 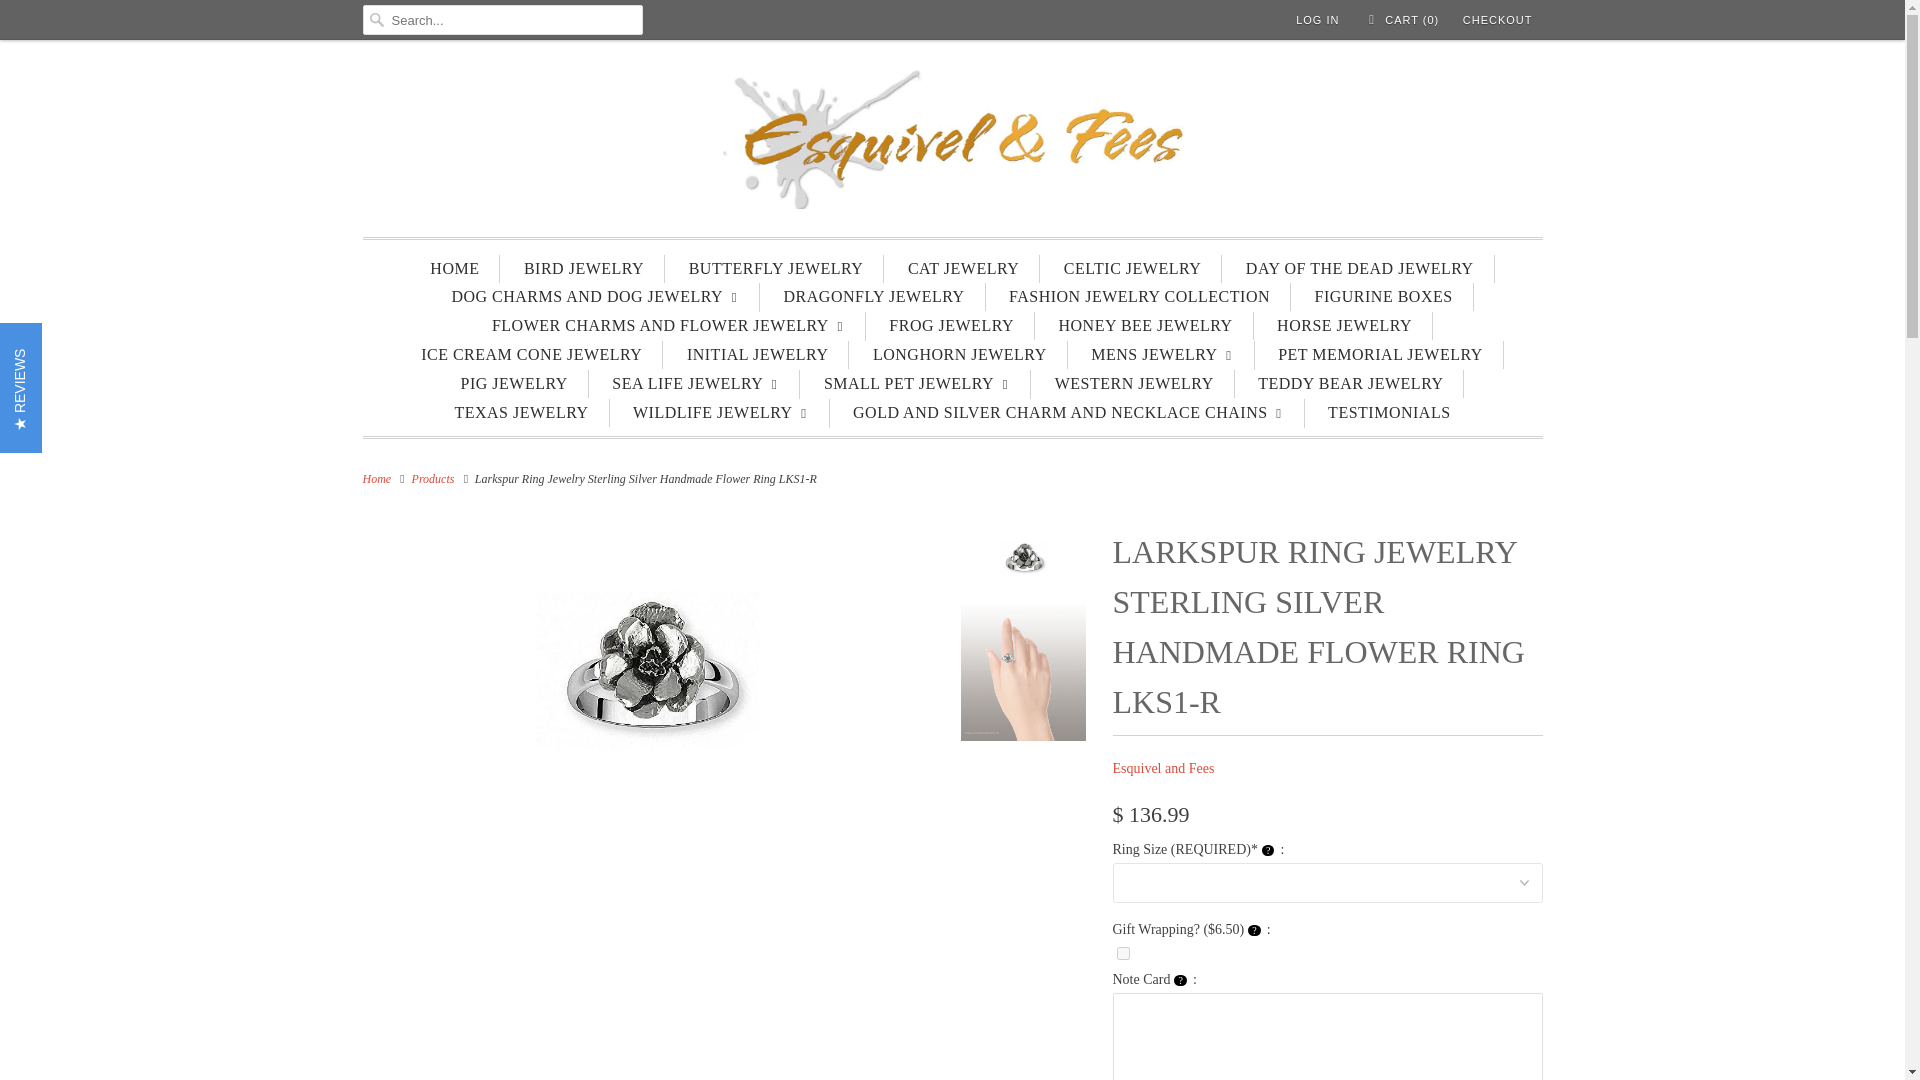 I want to click on Esquivel And Fees, so click(x=376, y=478).